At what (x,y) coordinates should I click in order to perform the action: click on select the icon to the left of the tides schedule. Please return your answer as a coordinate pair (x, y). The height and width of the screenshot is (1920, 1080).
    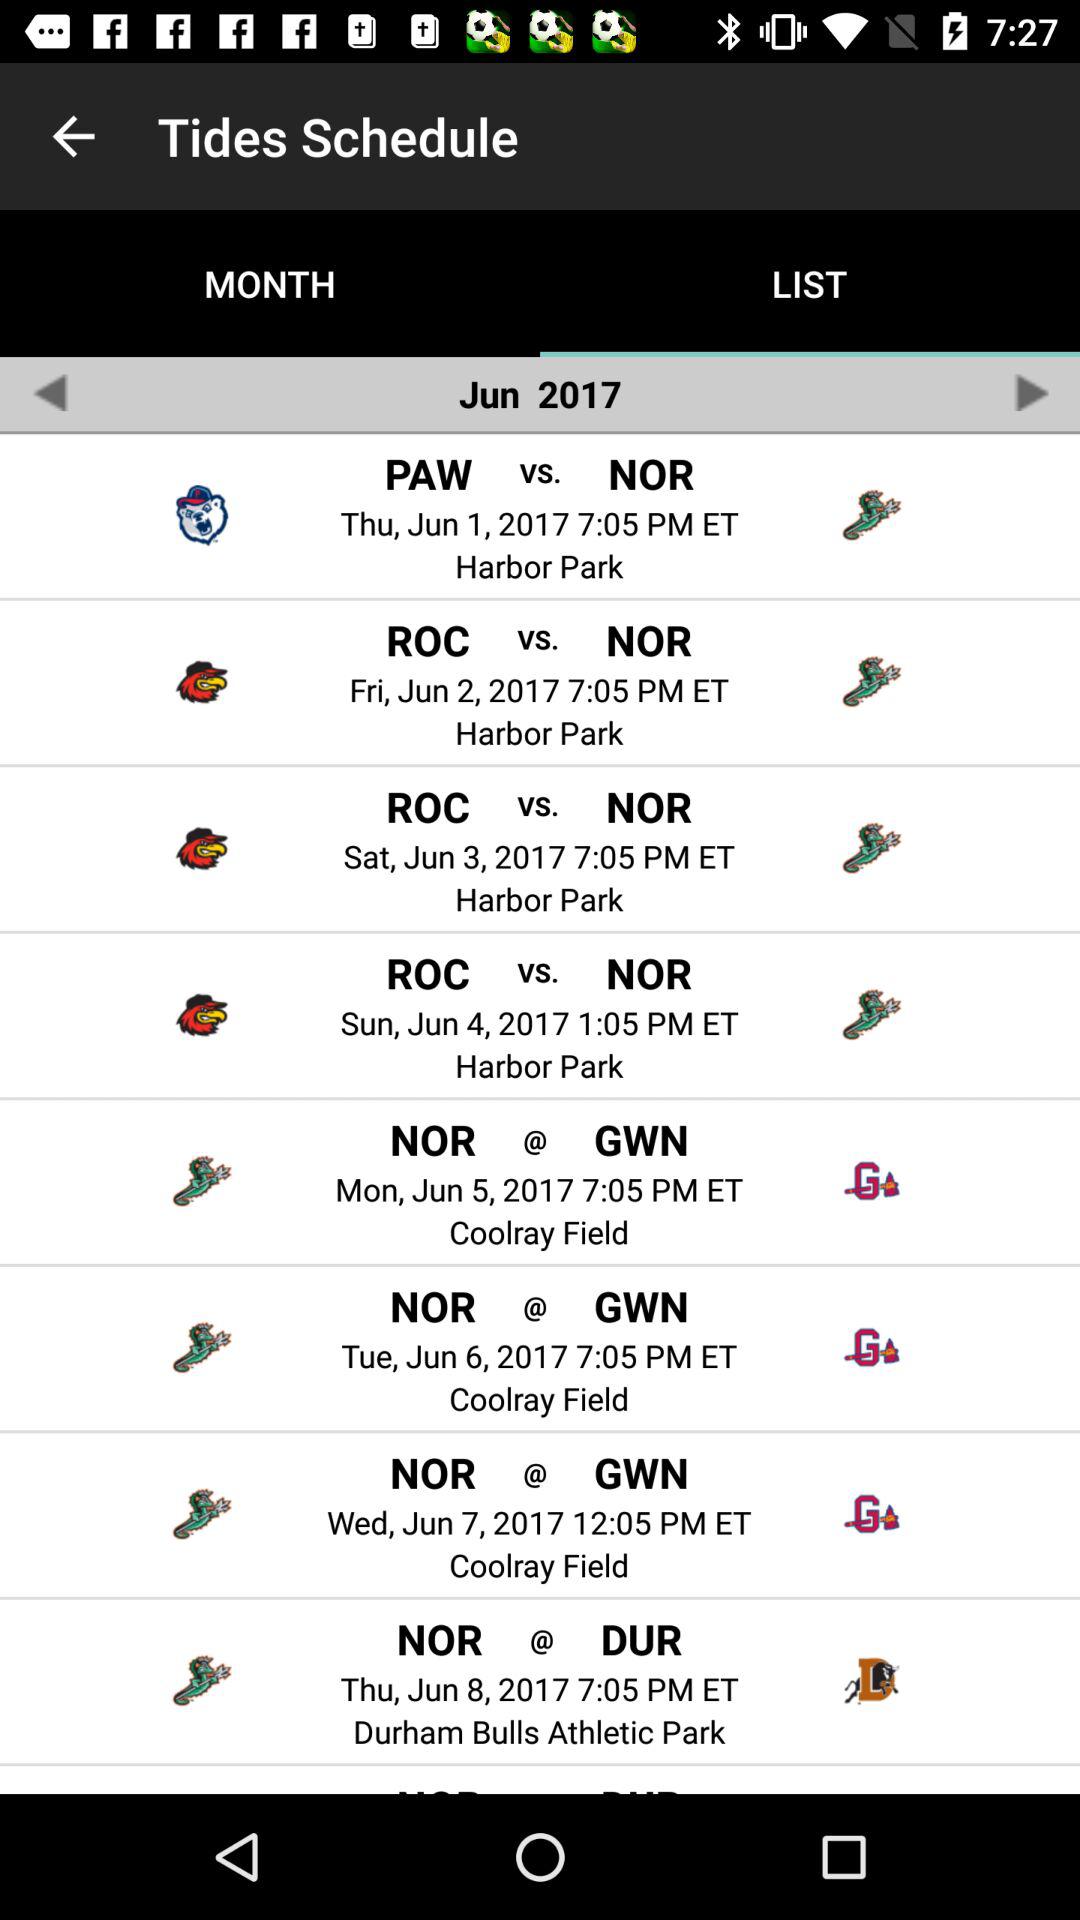
    Looking at the image, I should click on (73, 136).